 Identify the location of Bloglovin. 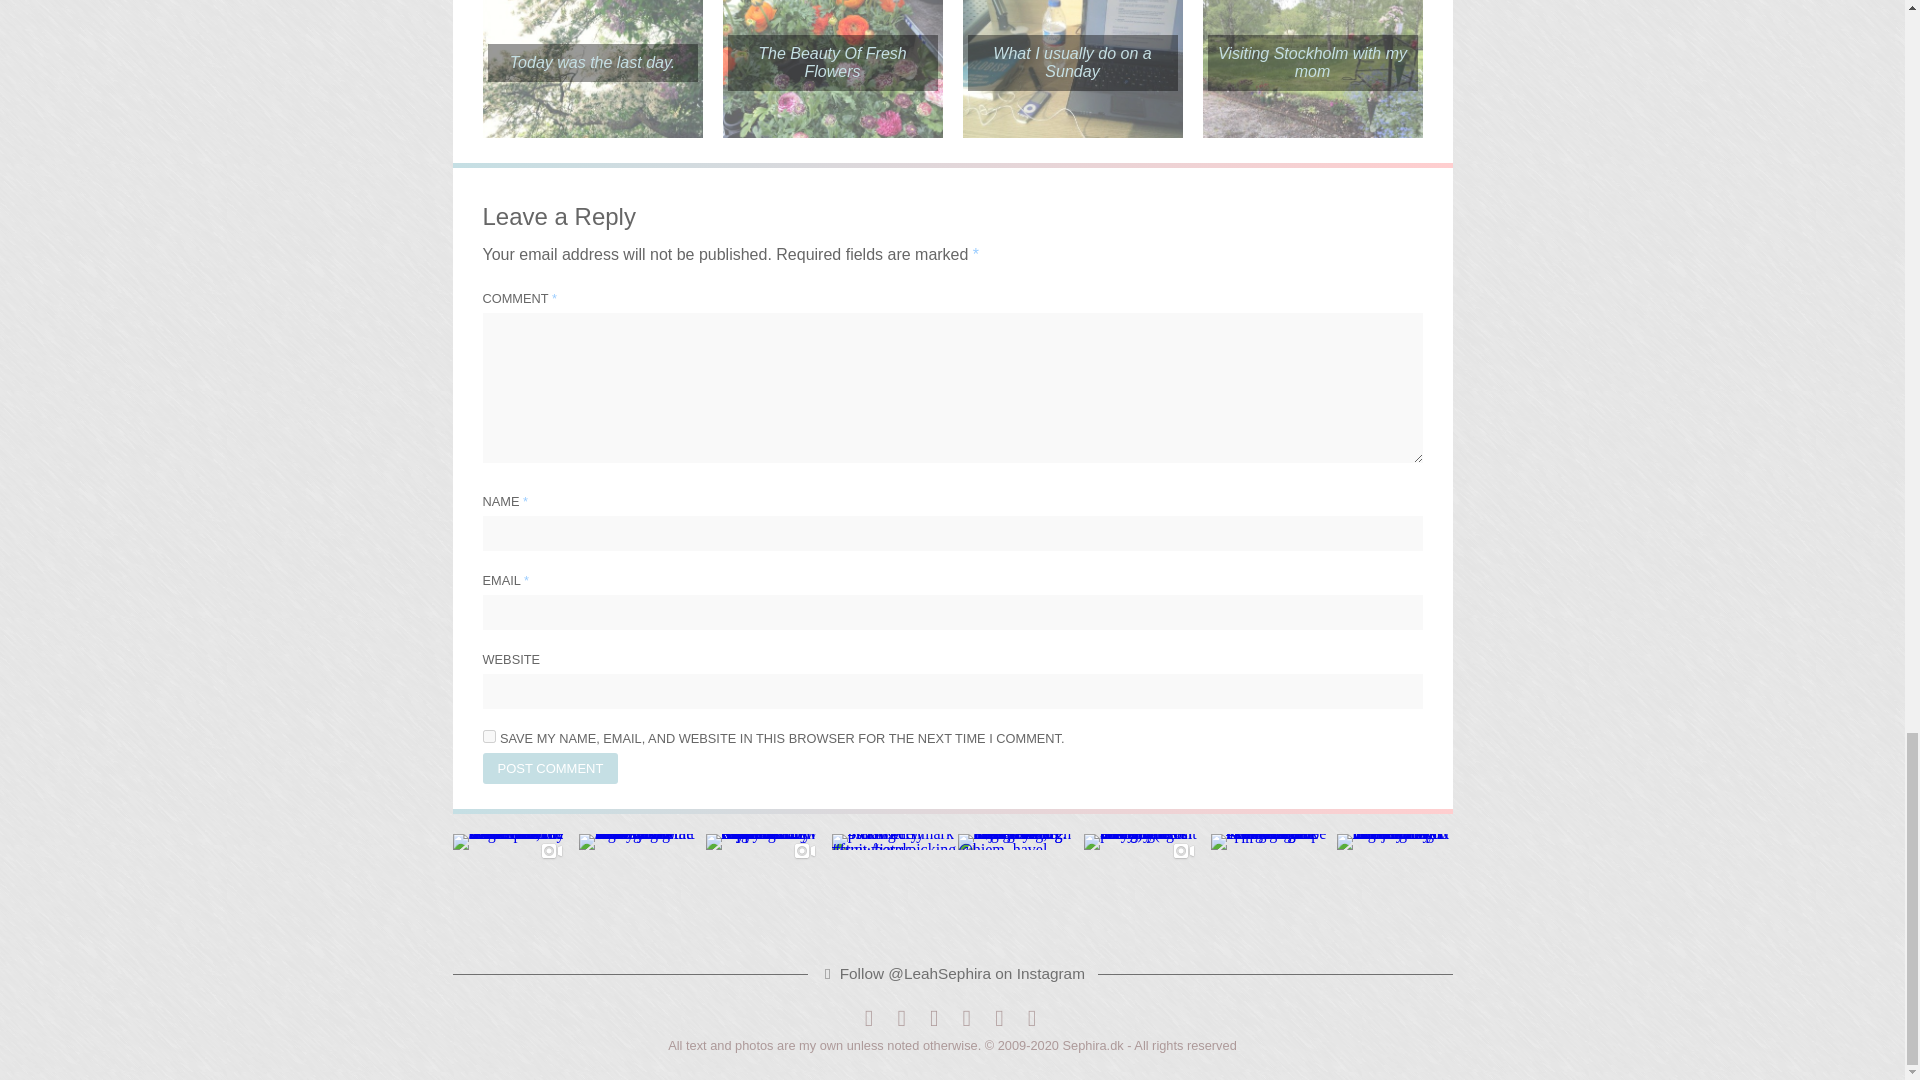
(966, 1018).